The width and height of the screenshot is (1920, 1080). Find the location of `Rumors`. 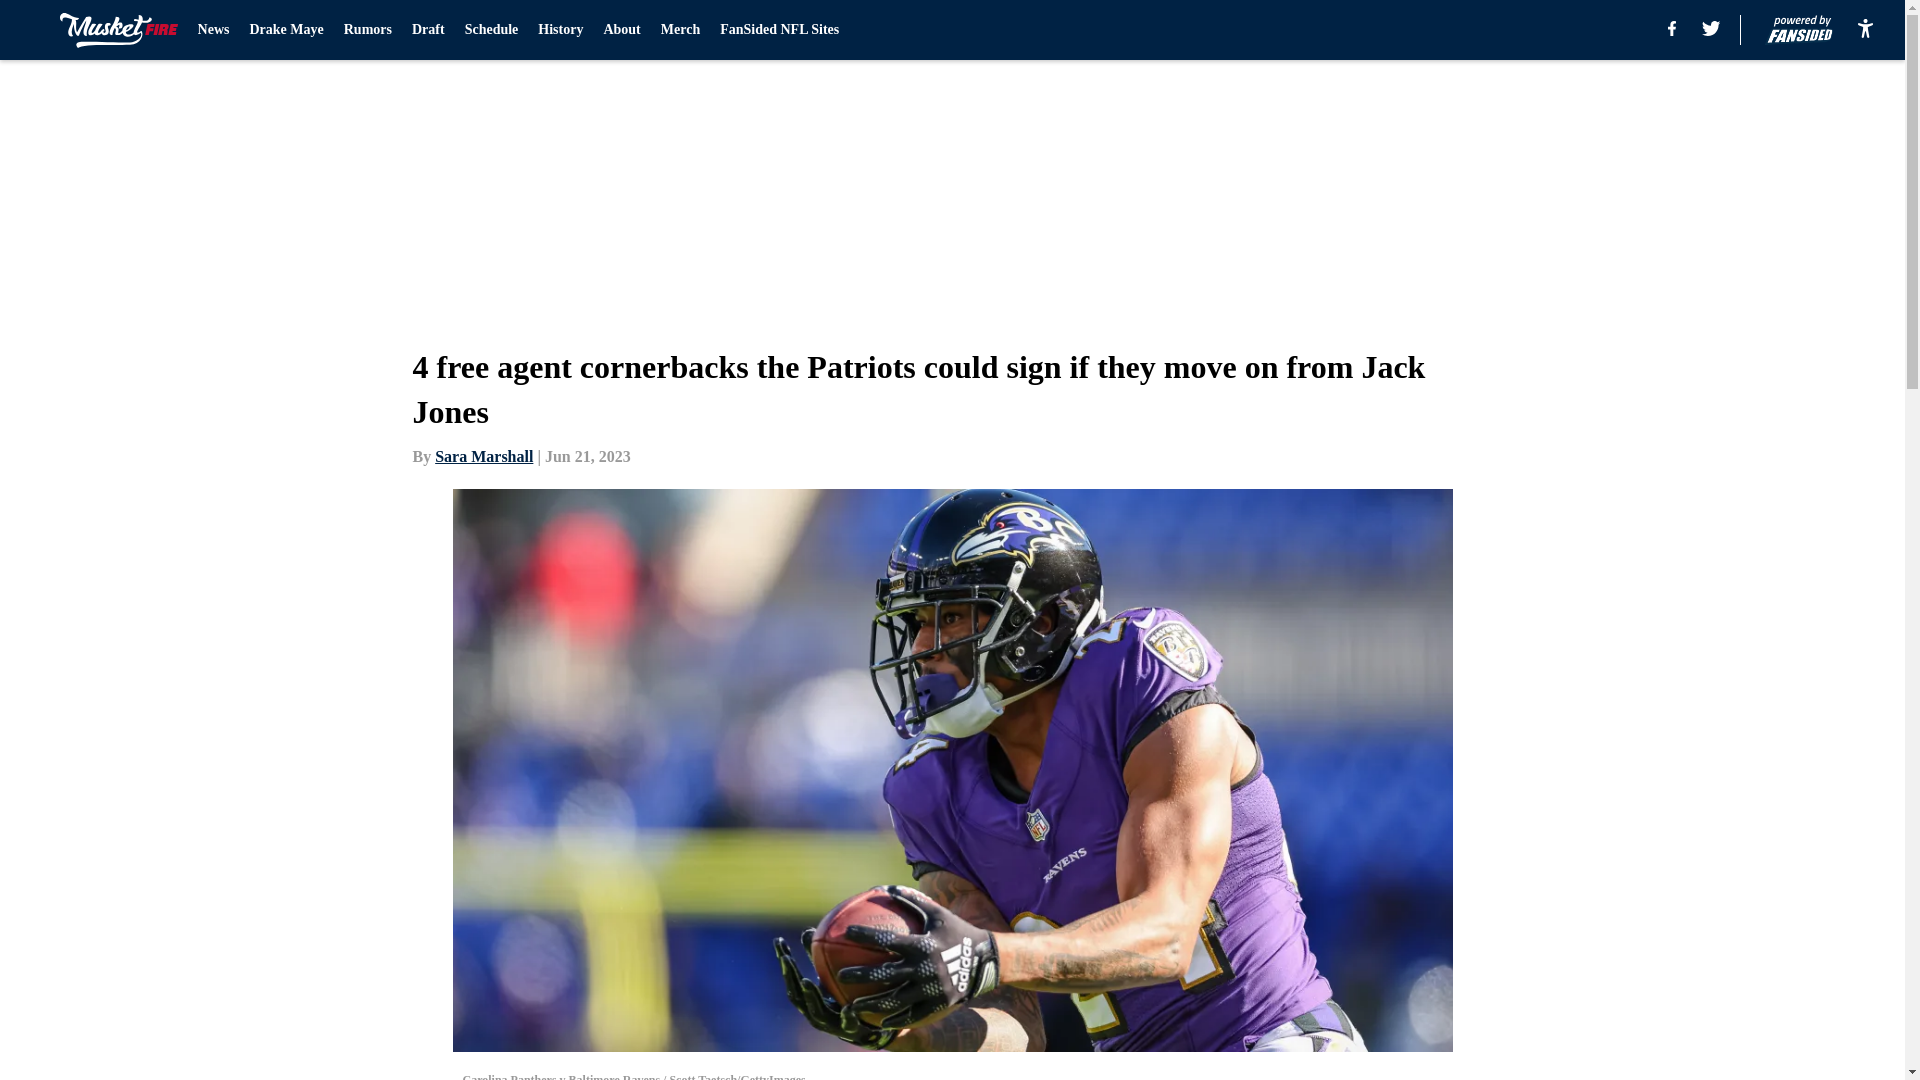

Rumors is located at coordinates (367, 30).